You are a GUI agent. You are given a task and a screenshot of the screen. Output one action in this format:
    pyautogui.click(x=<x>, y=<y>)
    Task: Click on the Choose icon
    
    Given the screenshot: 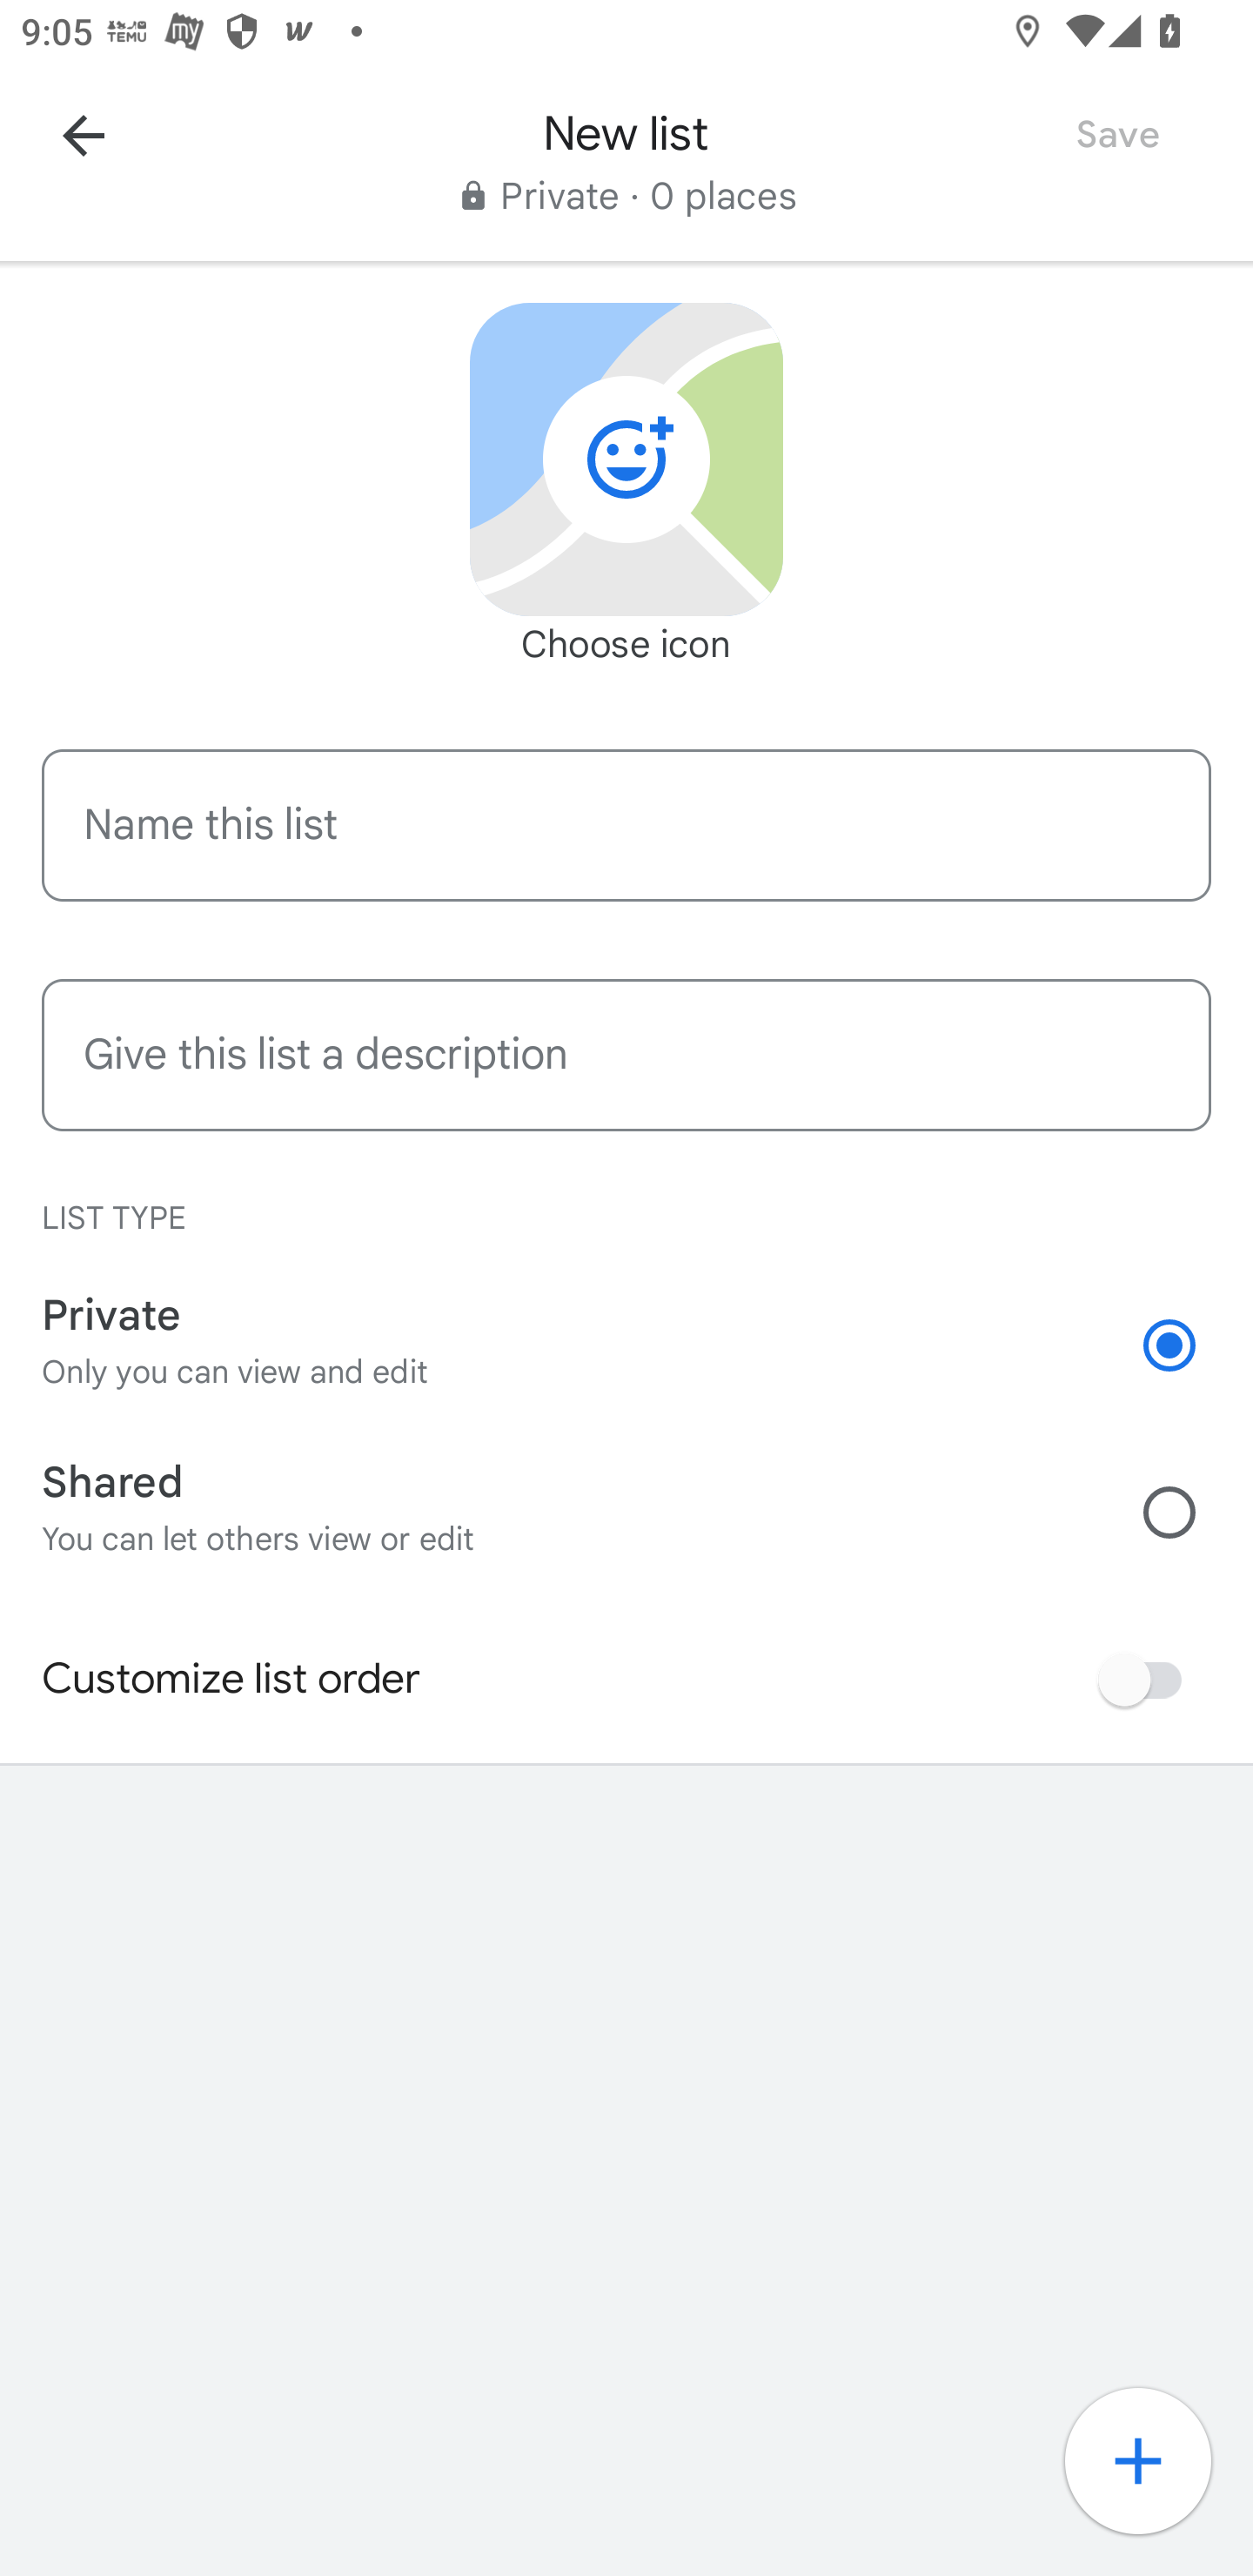 What is the action you would take?
    pyautogui.click(x=626, y=460)
    